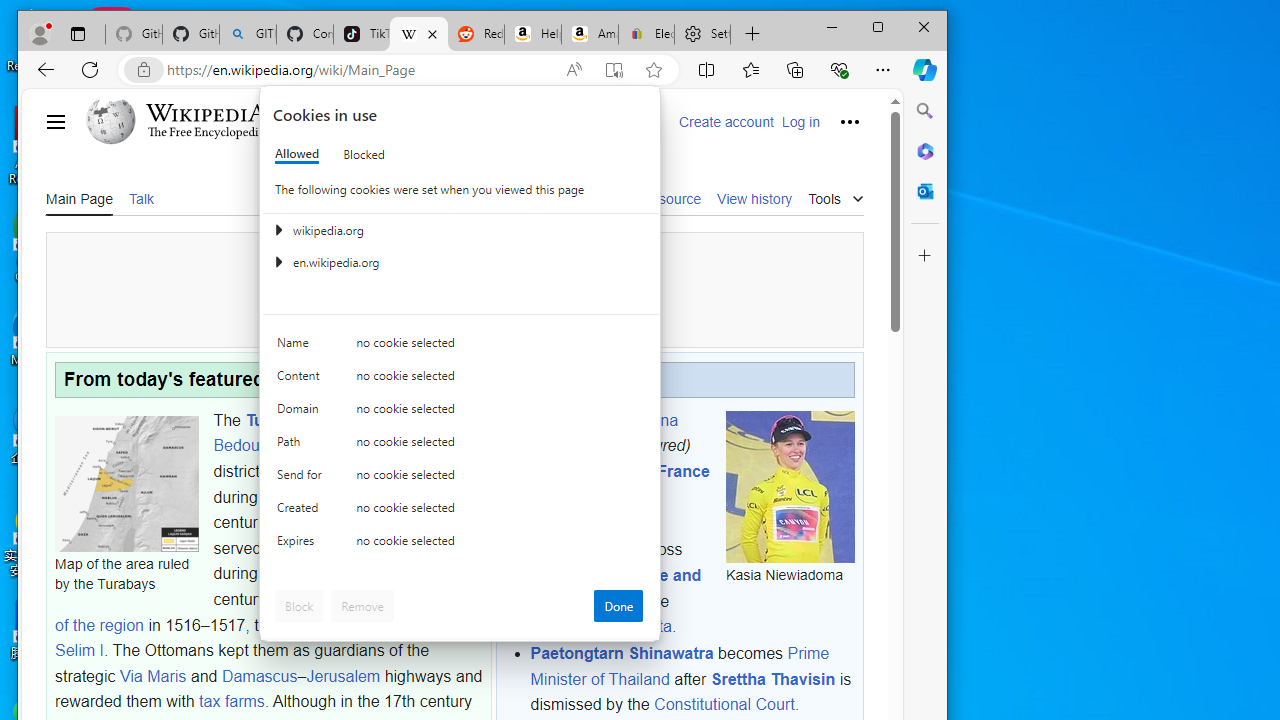  Describe the element at coordinates (302, 414) in the screenshot. I see `Domain` at that location.